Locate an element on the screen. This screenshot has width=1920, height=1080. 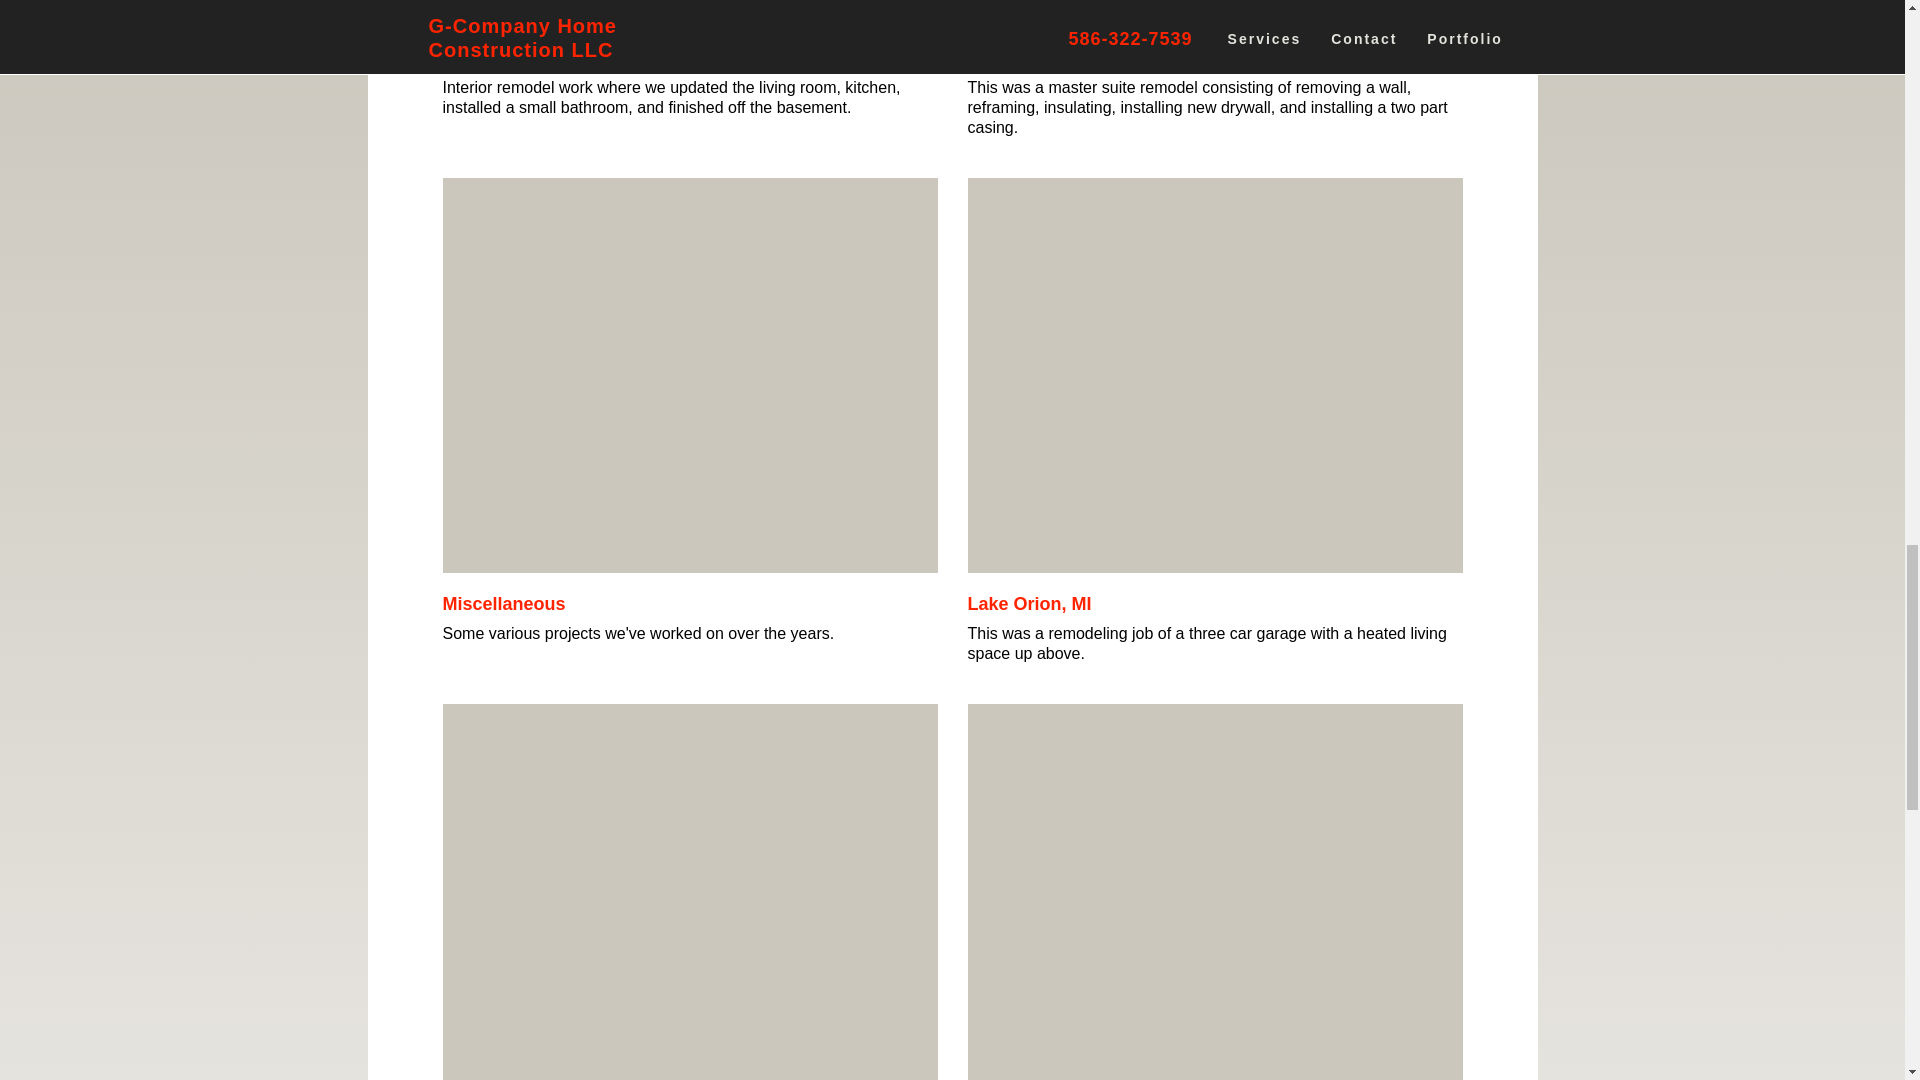
Berkley, MI is located at coordinates (488, 58).